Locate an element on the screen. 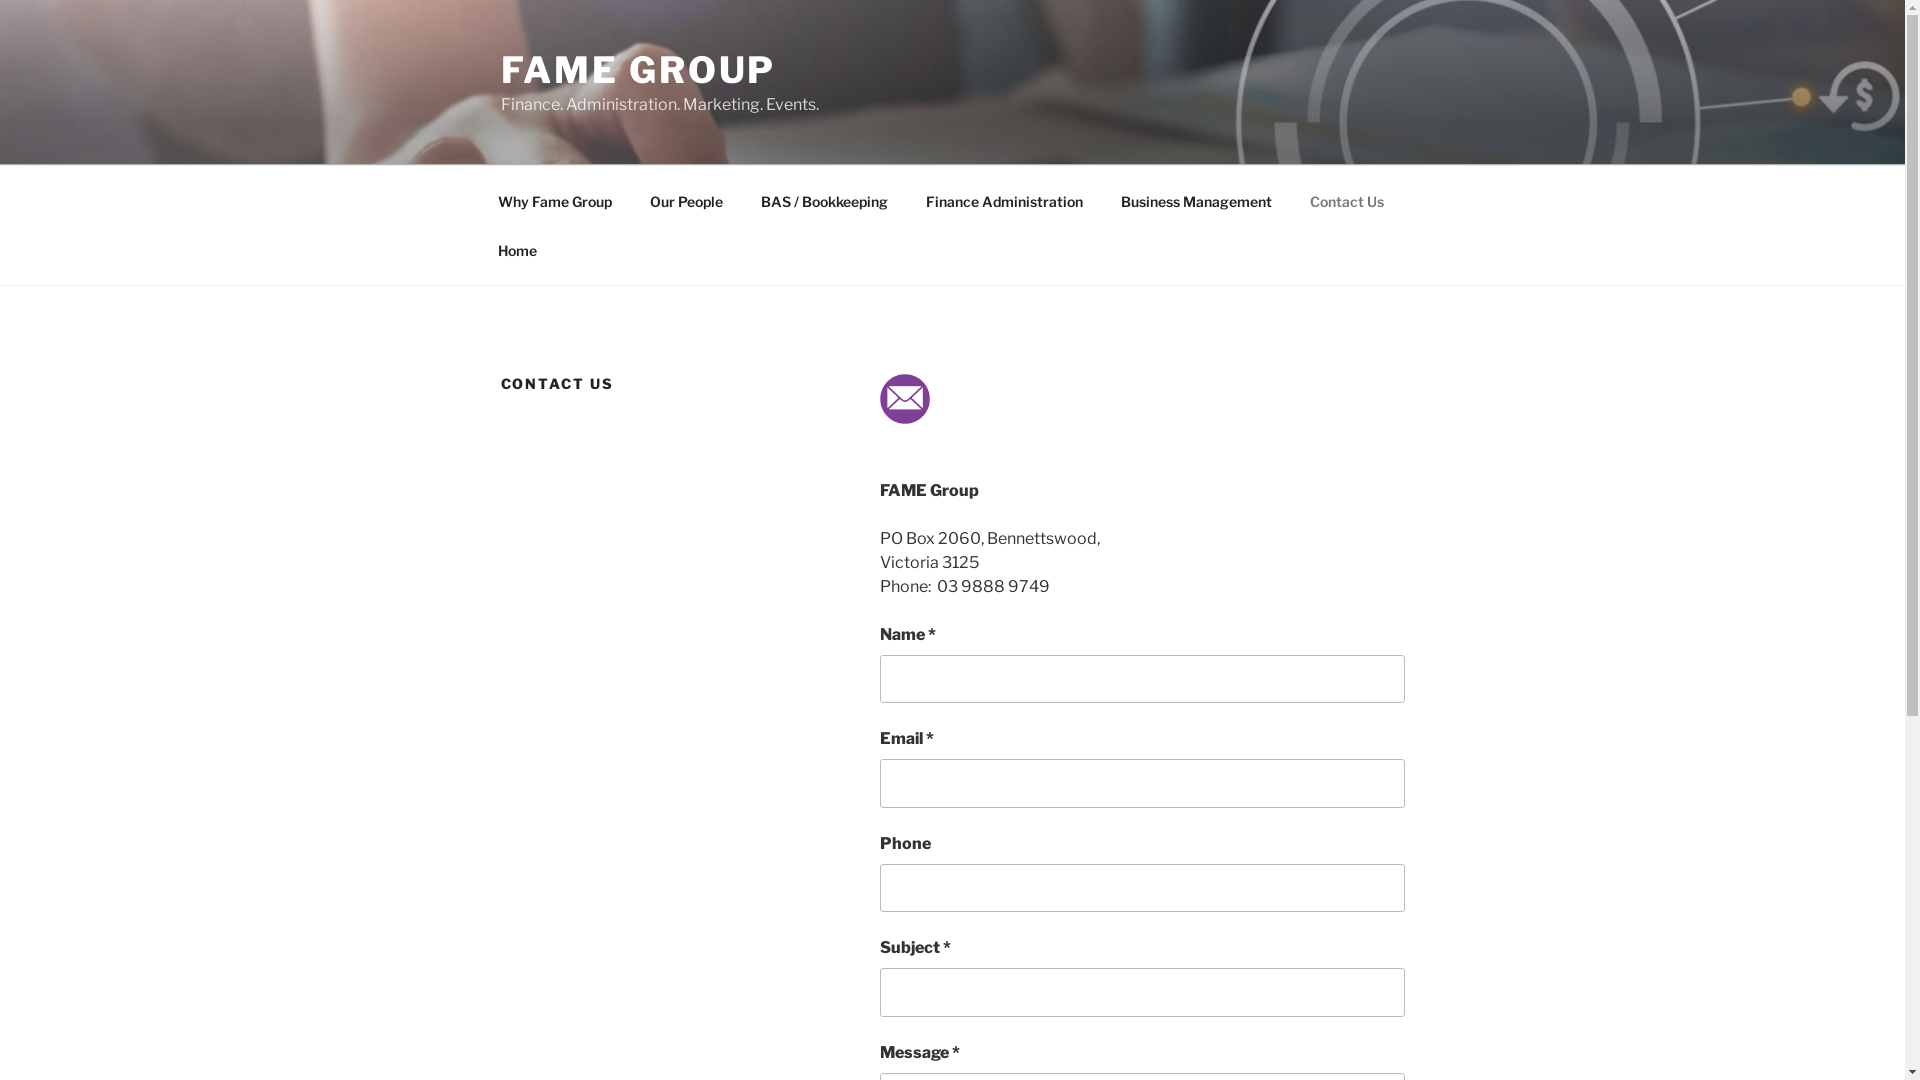  Contact Us is located at coordinates (1346, 200).